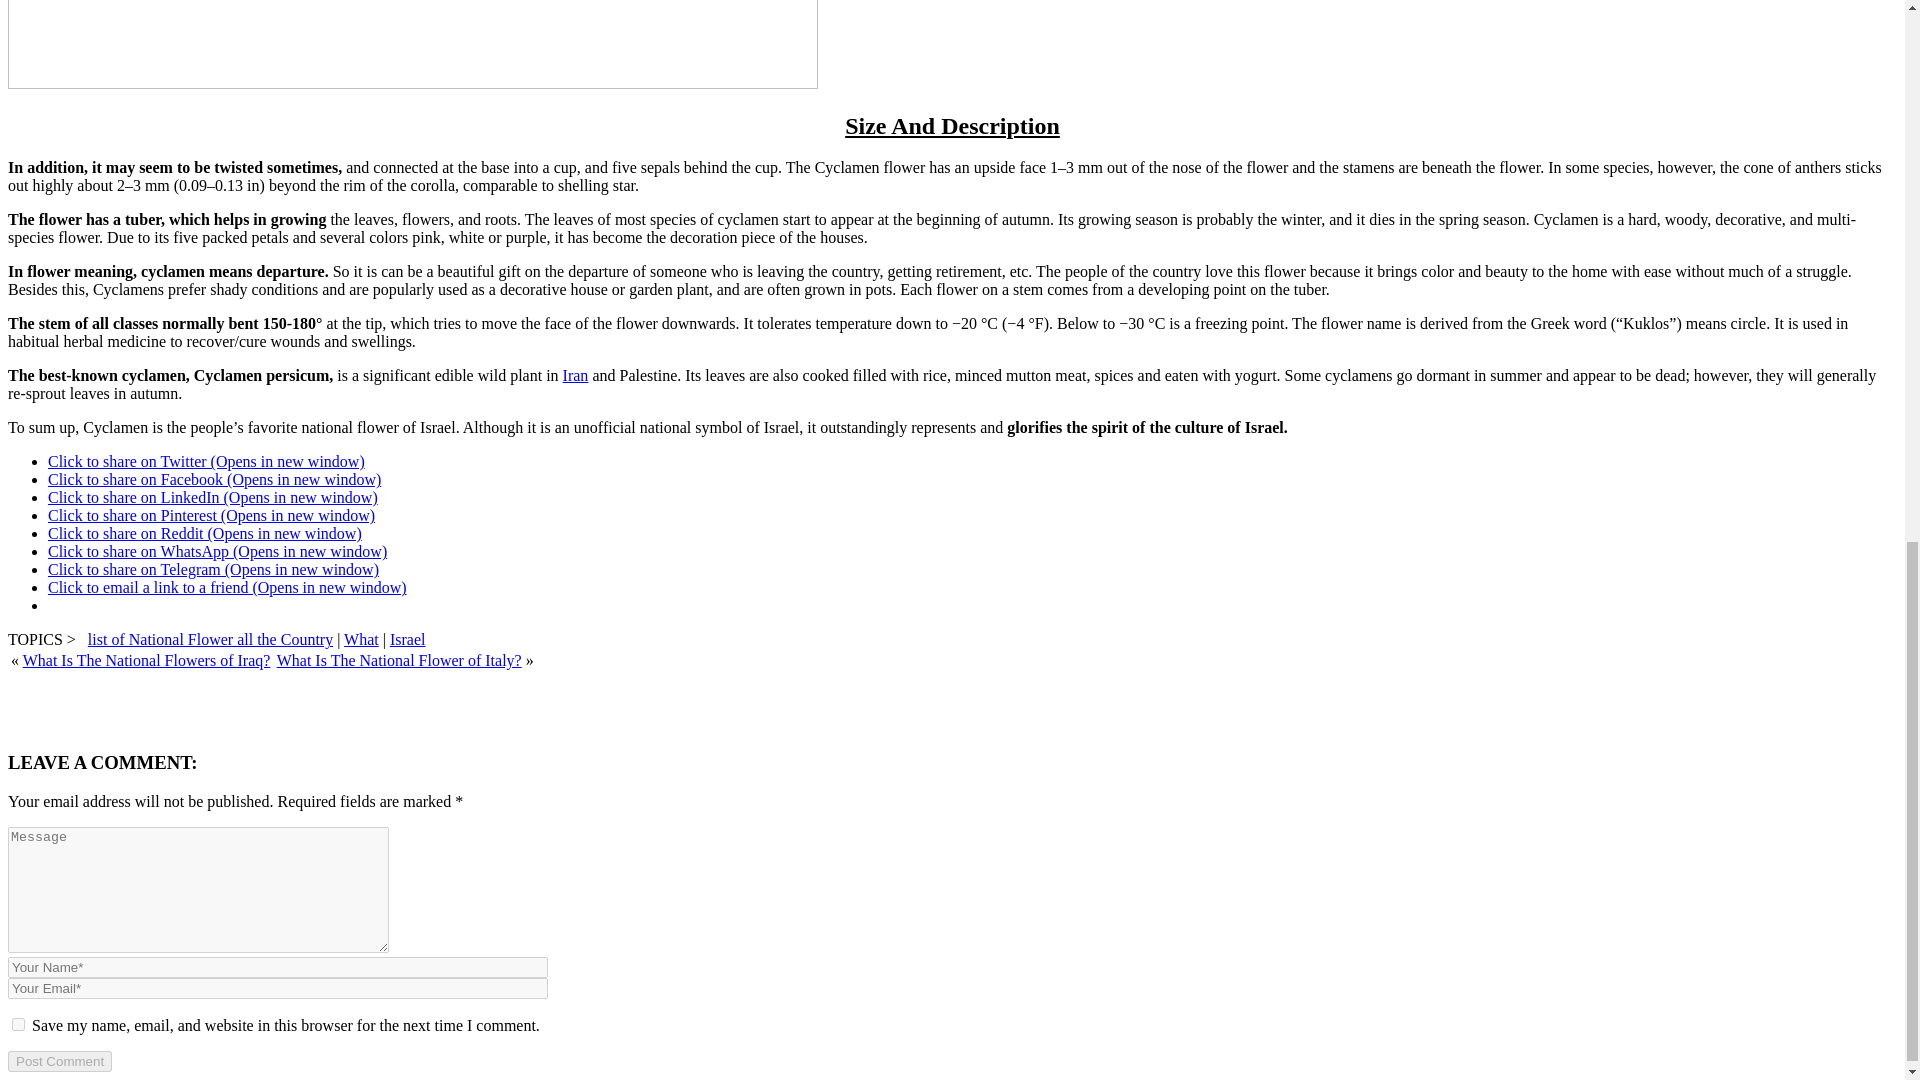 The width and height of the screenshot is (1920, 1080). I want to click on Click to share on Pinterest, so click(211, 514).